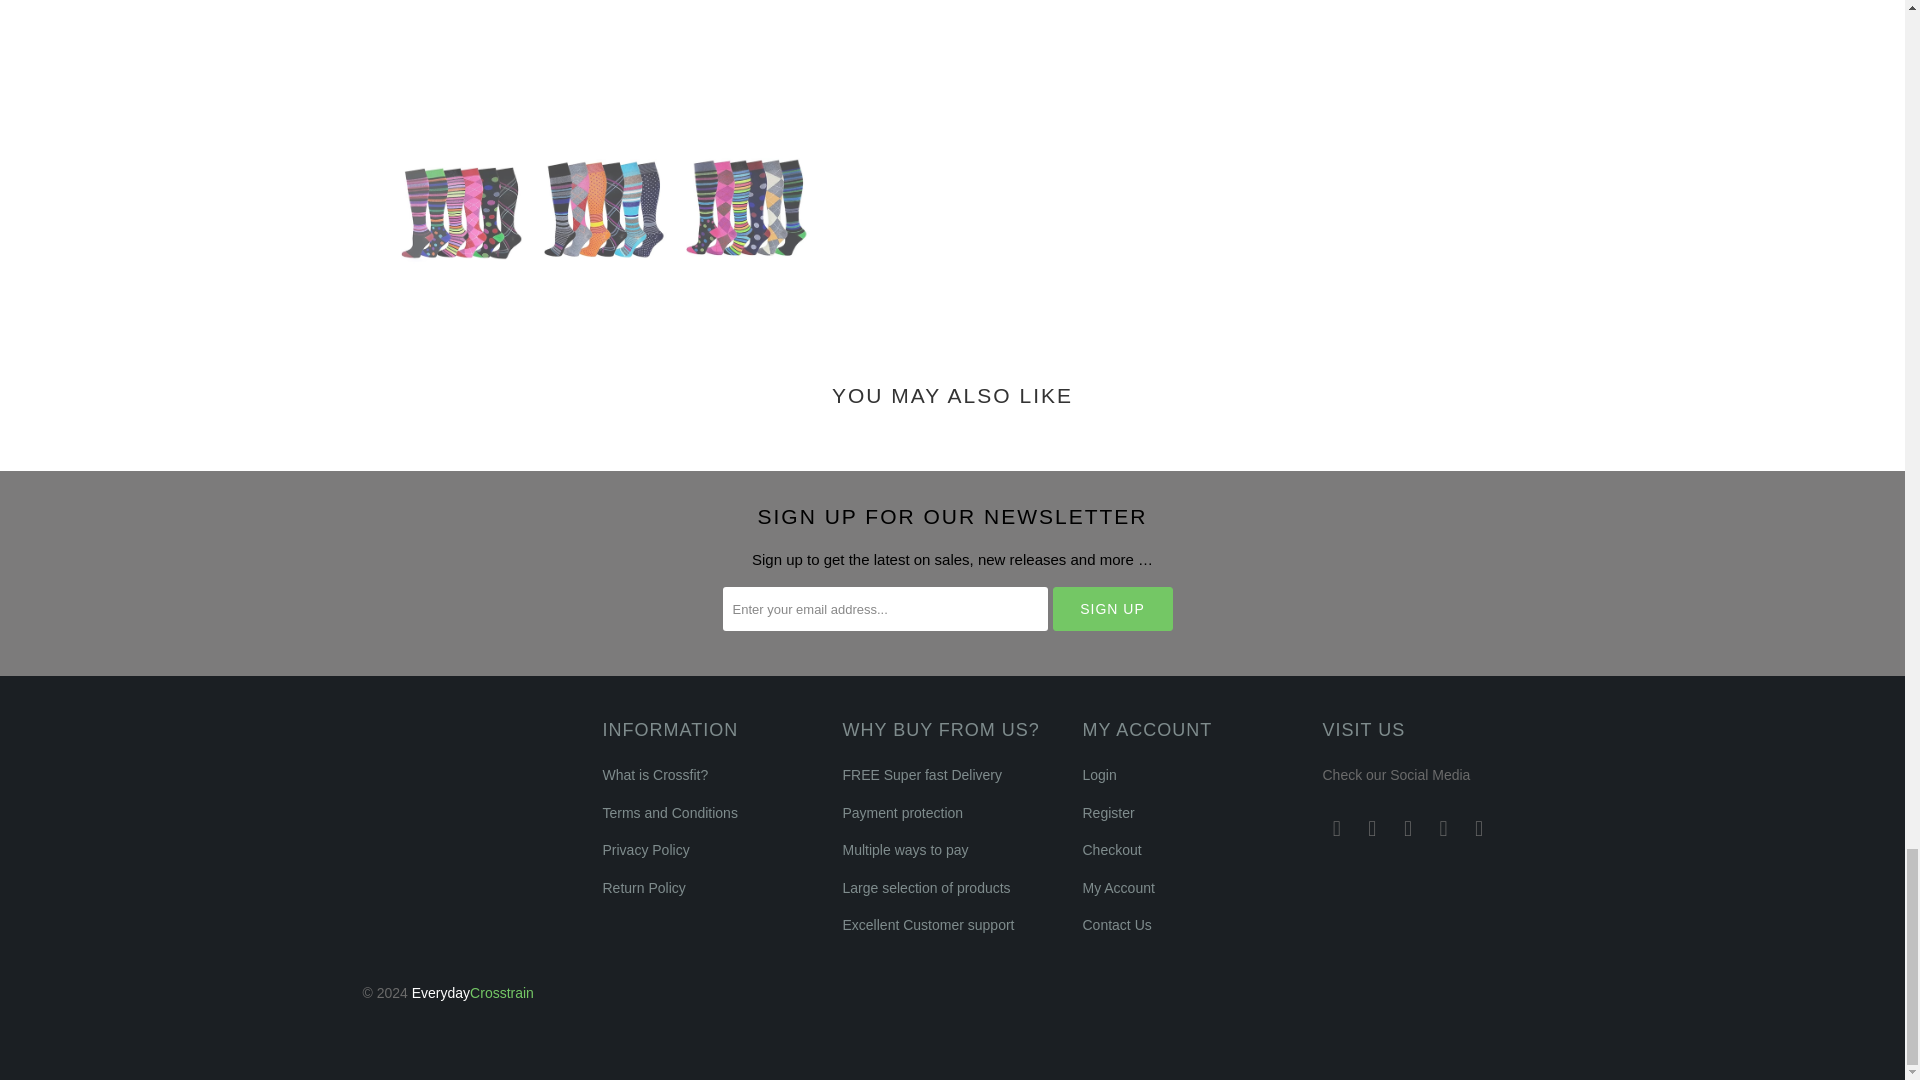 This screenshot has height=1080, width=1920. What do you see at coordinates (1444, 828) in the screenshot?
I see `Everyday Crosstrain on Instagram` at bounding box center [1444, 828].